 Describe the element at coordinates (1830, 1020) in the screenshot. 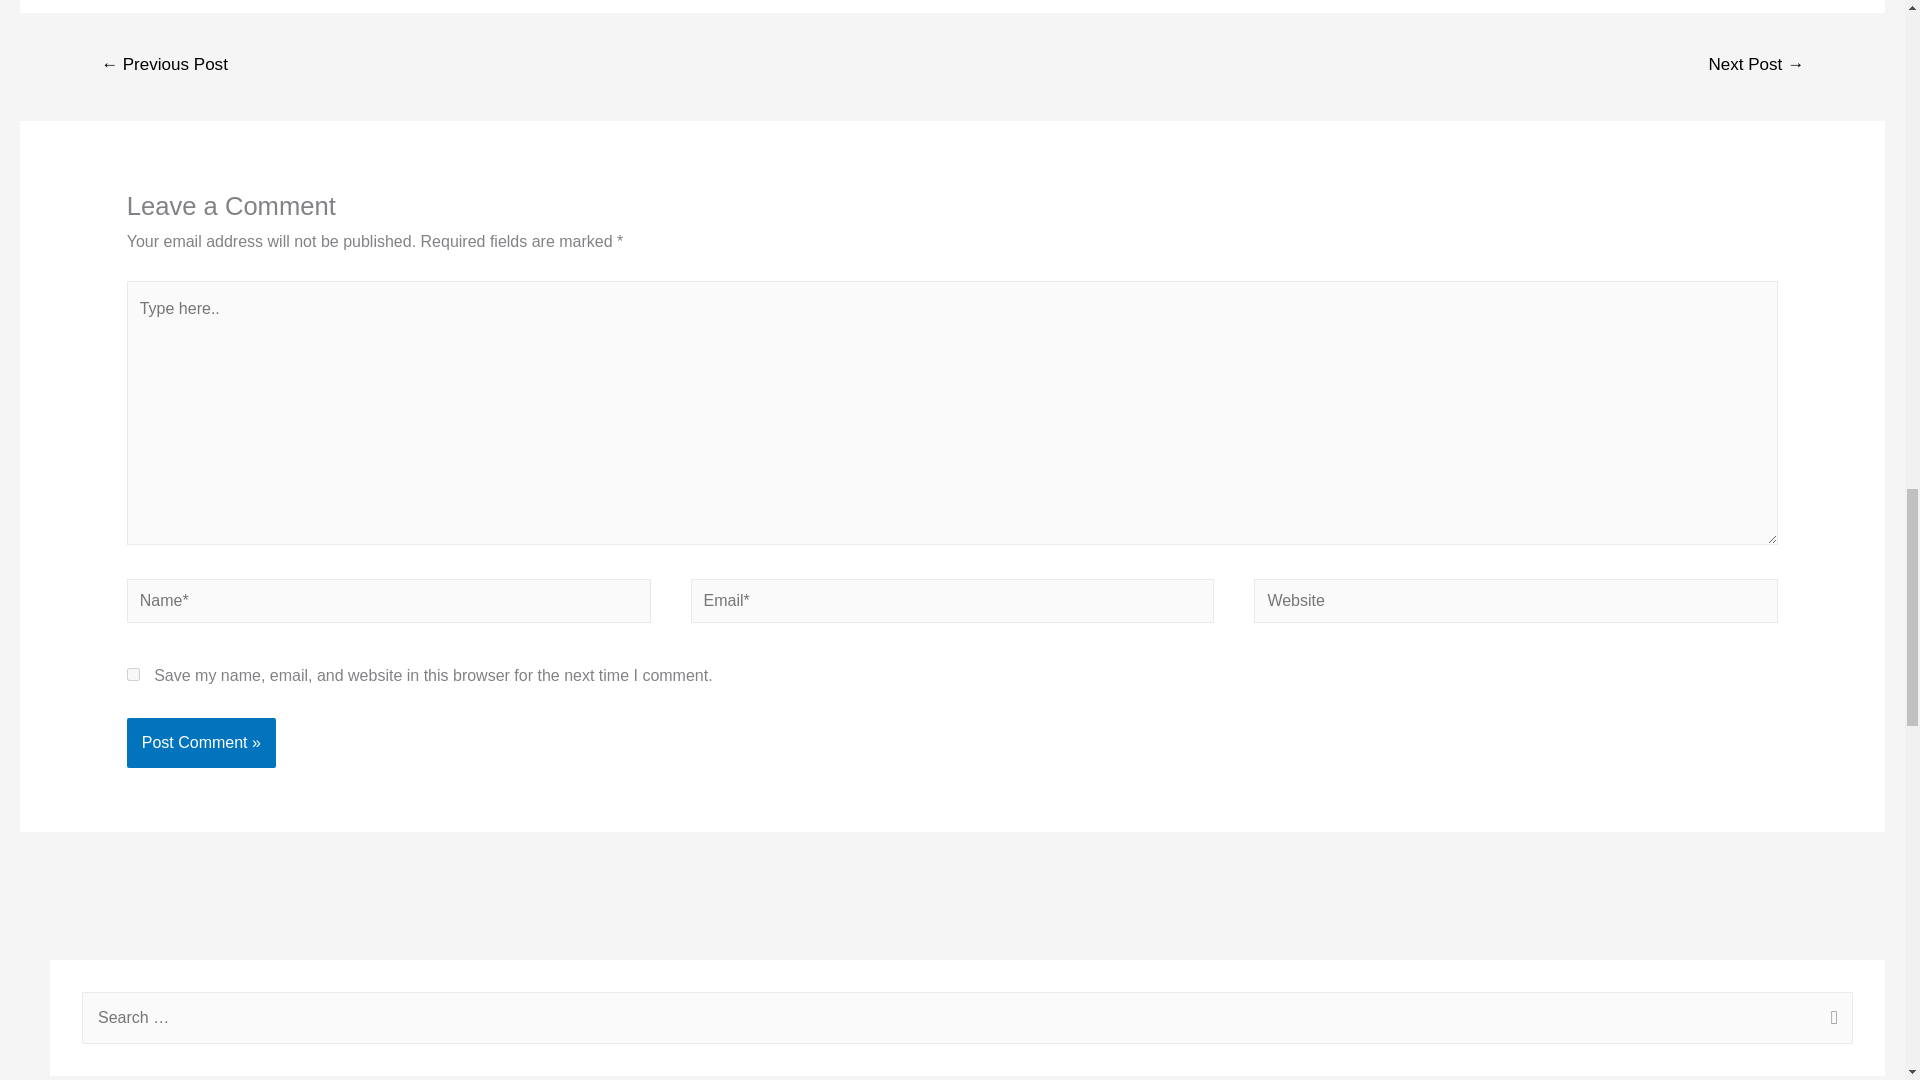

I see `Search` at that location.